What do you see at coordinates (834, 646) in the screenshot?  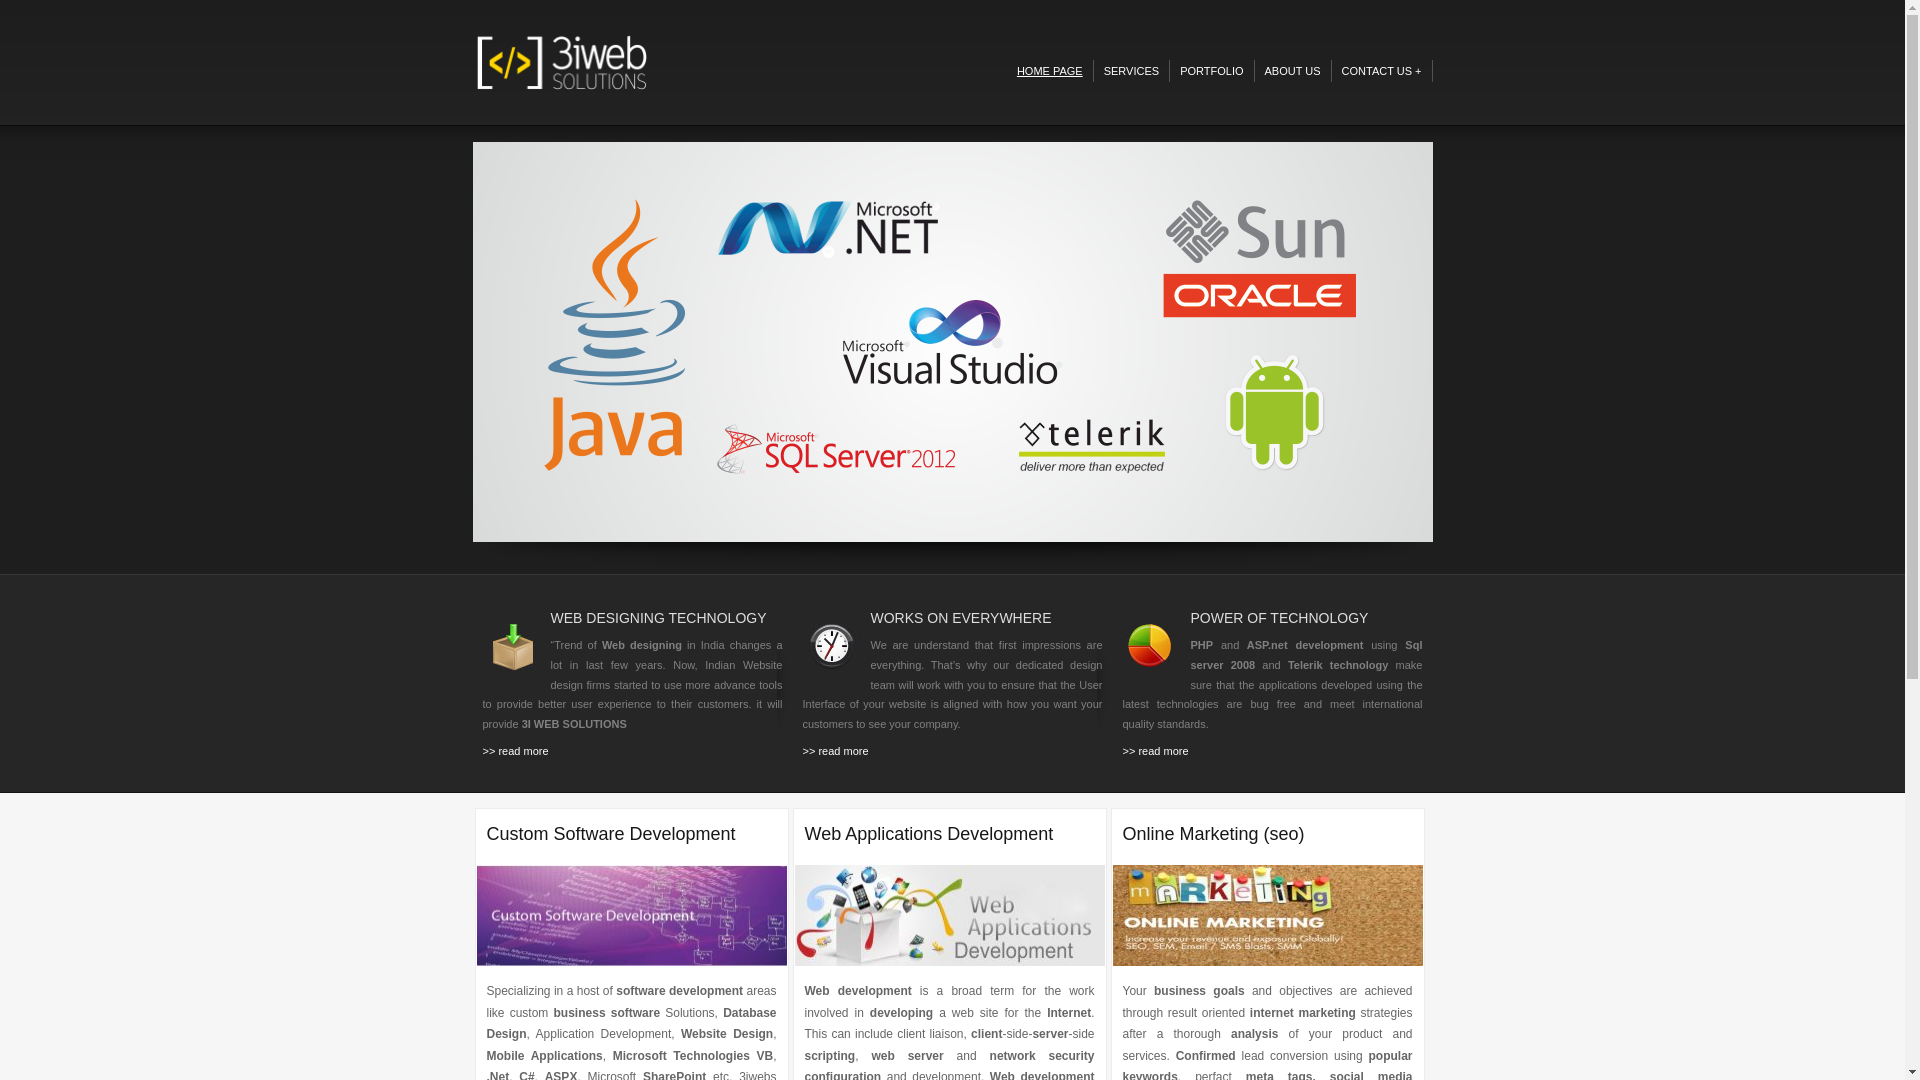 I see `joomla website development company` at bounding box center [834, 646].